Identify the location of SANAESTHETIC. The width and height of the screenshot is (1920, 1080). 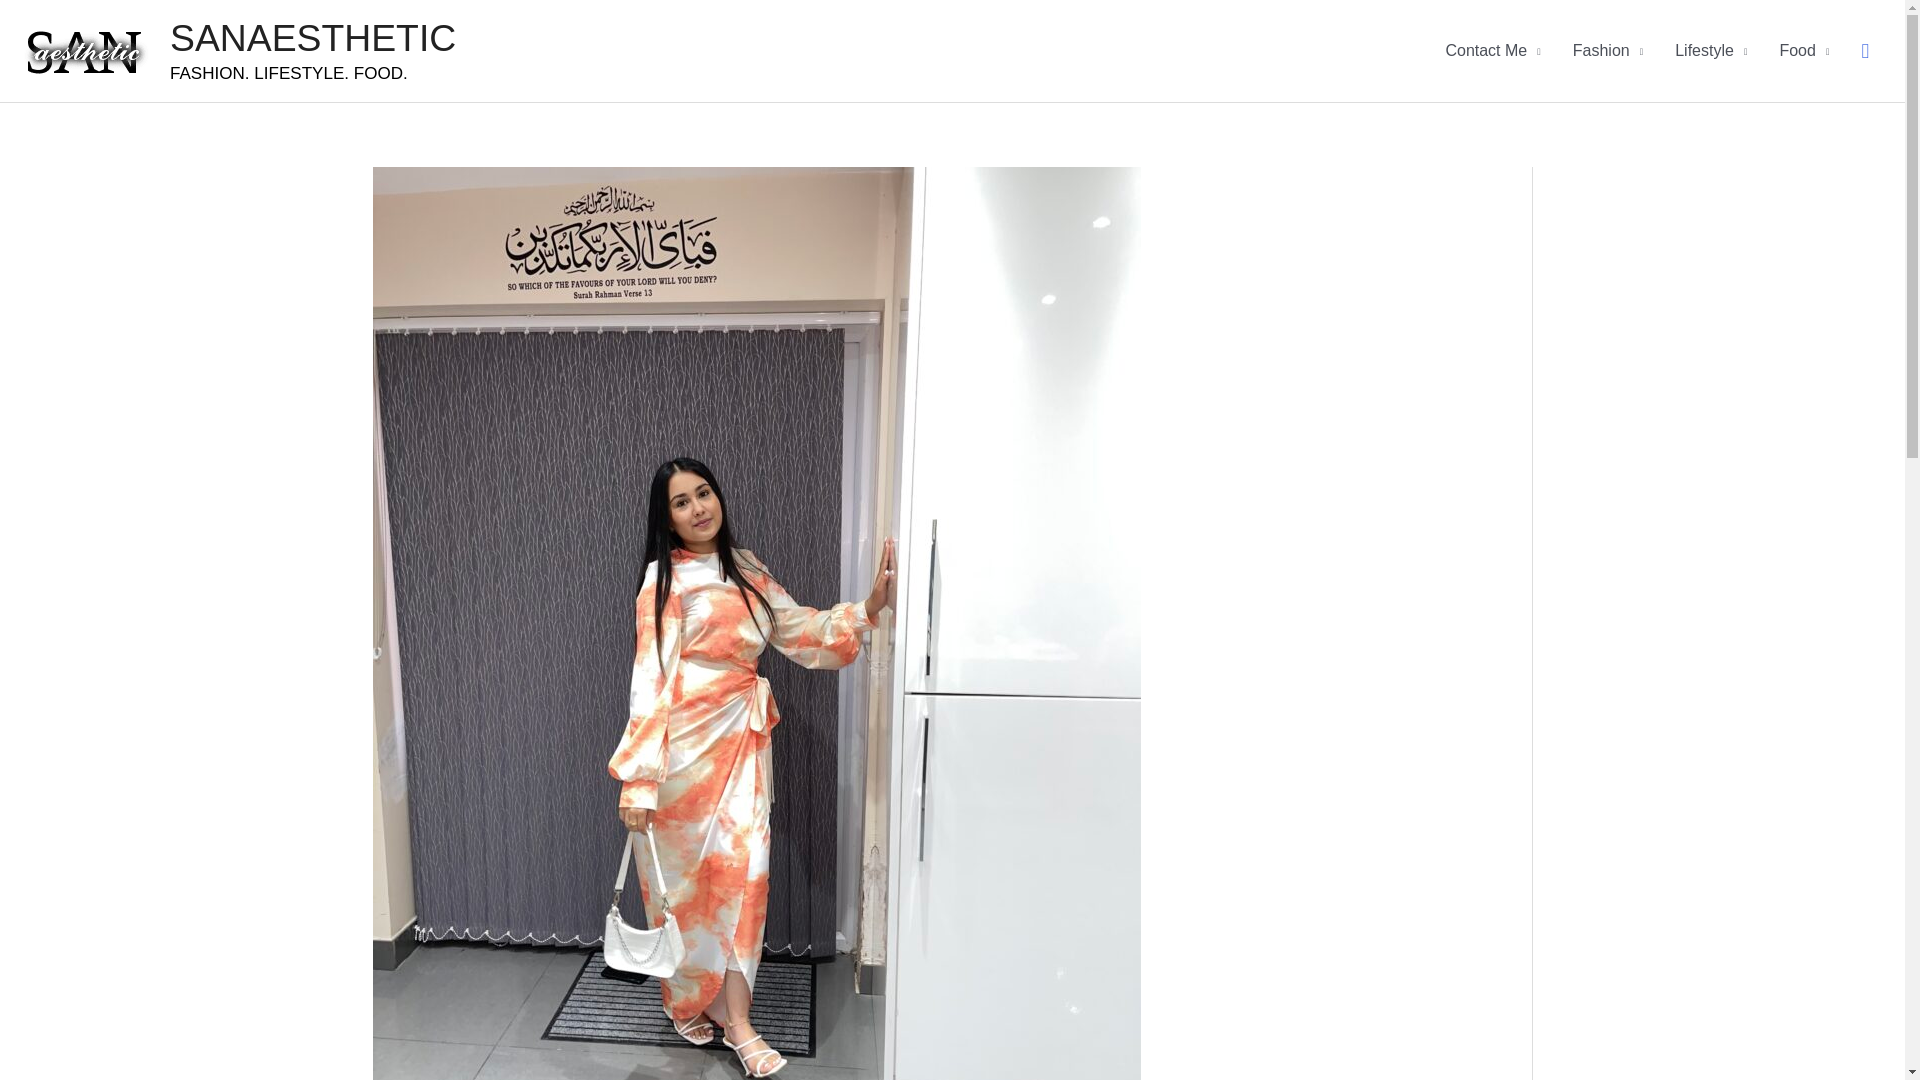
(313, 38).